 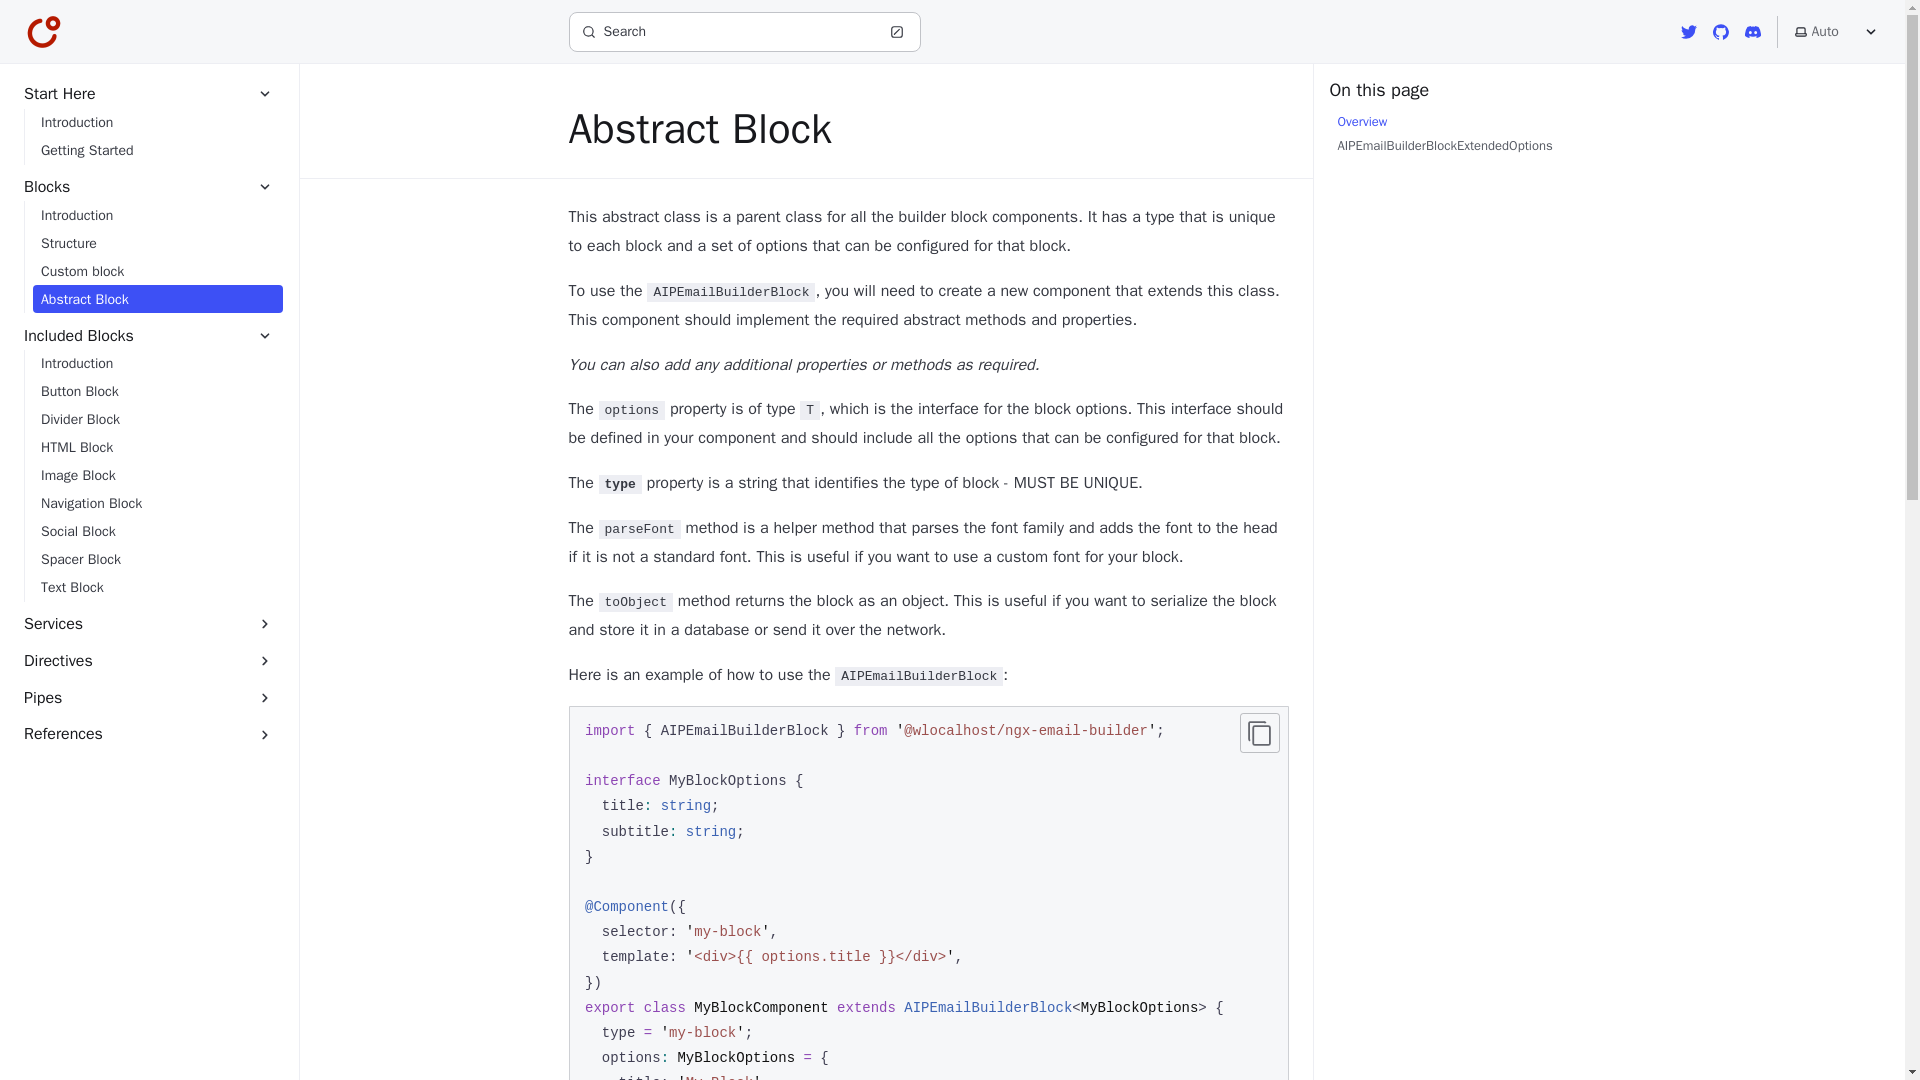 What do you see at coordinates (157, 532) in the screenshot?
I see `Social Block` at bounding box center [157, 532].